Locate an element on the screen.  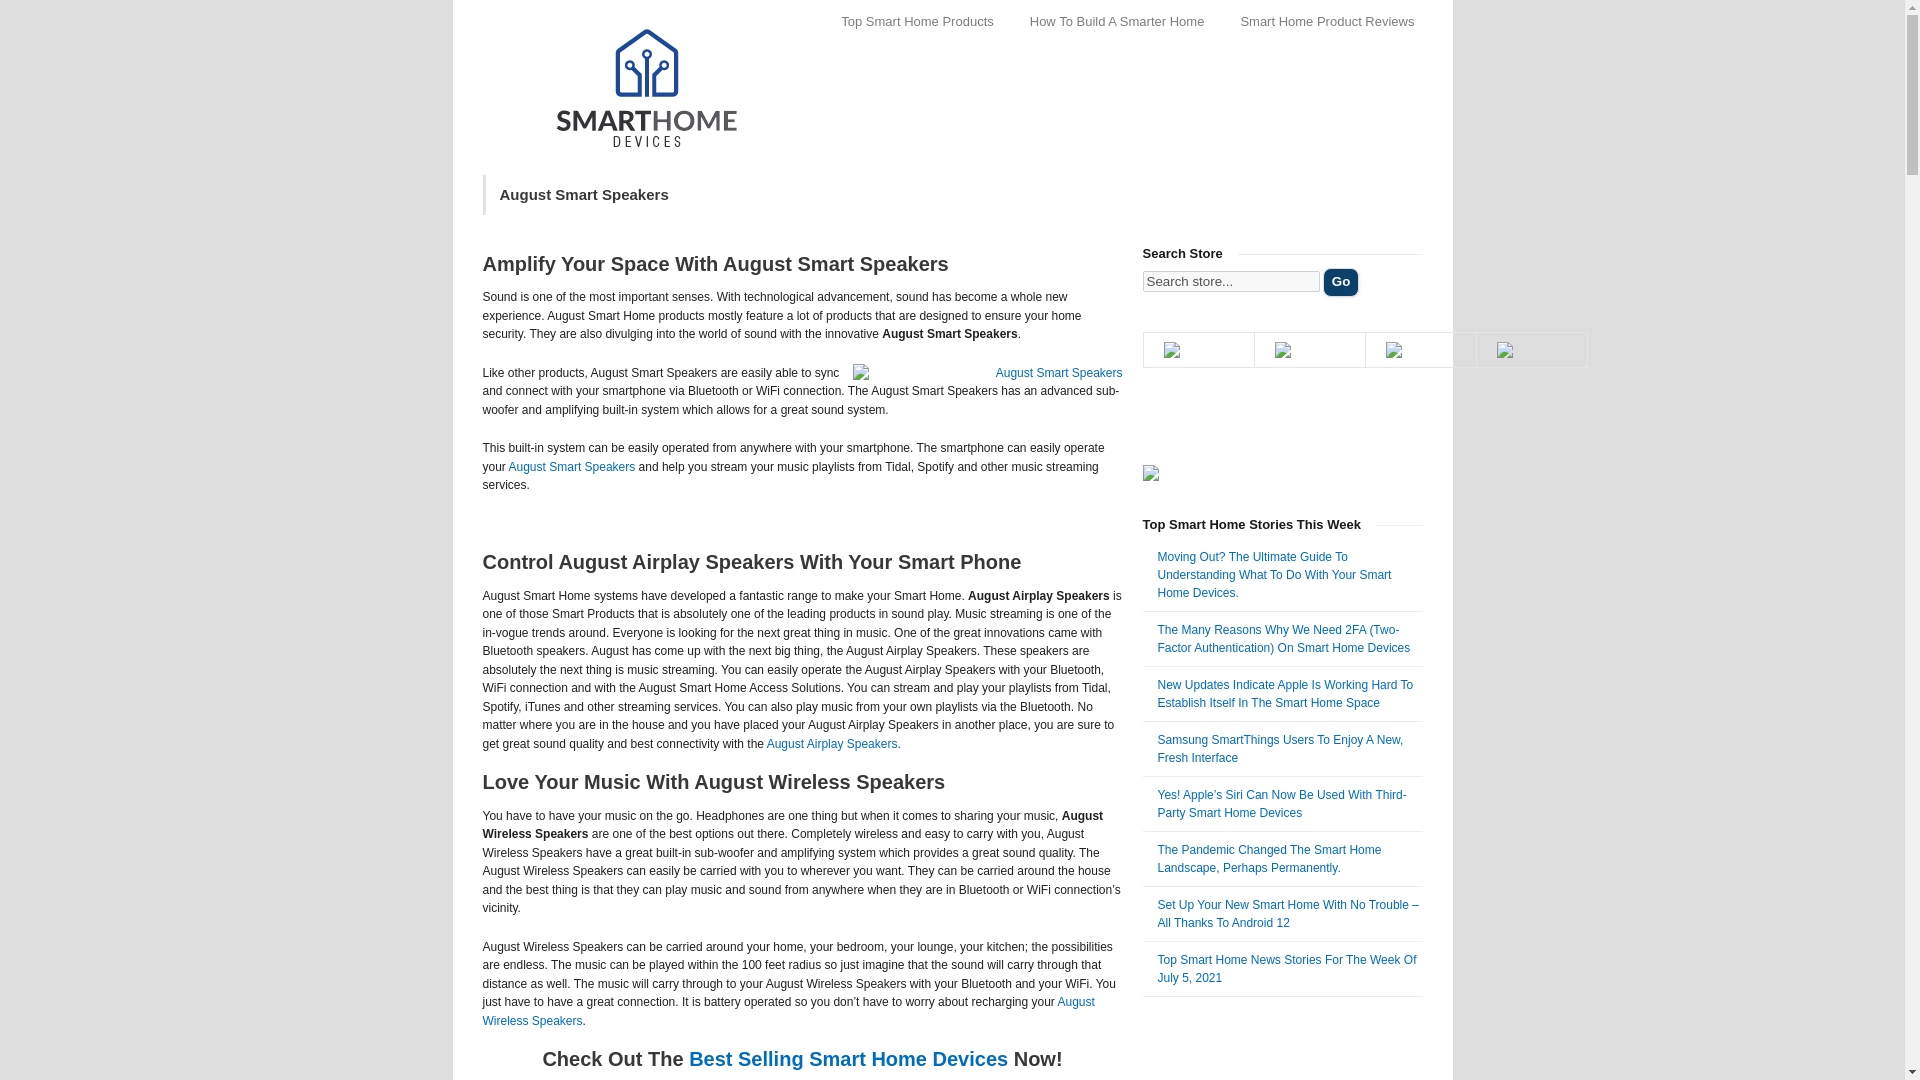
Search store... is located at coordinates (1230, 281).